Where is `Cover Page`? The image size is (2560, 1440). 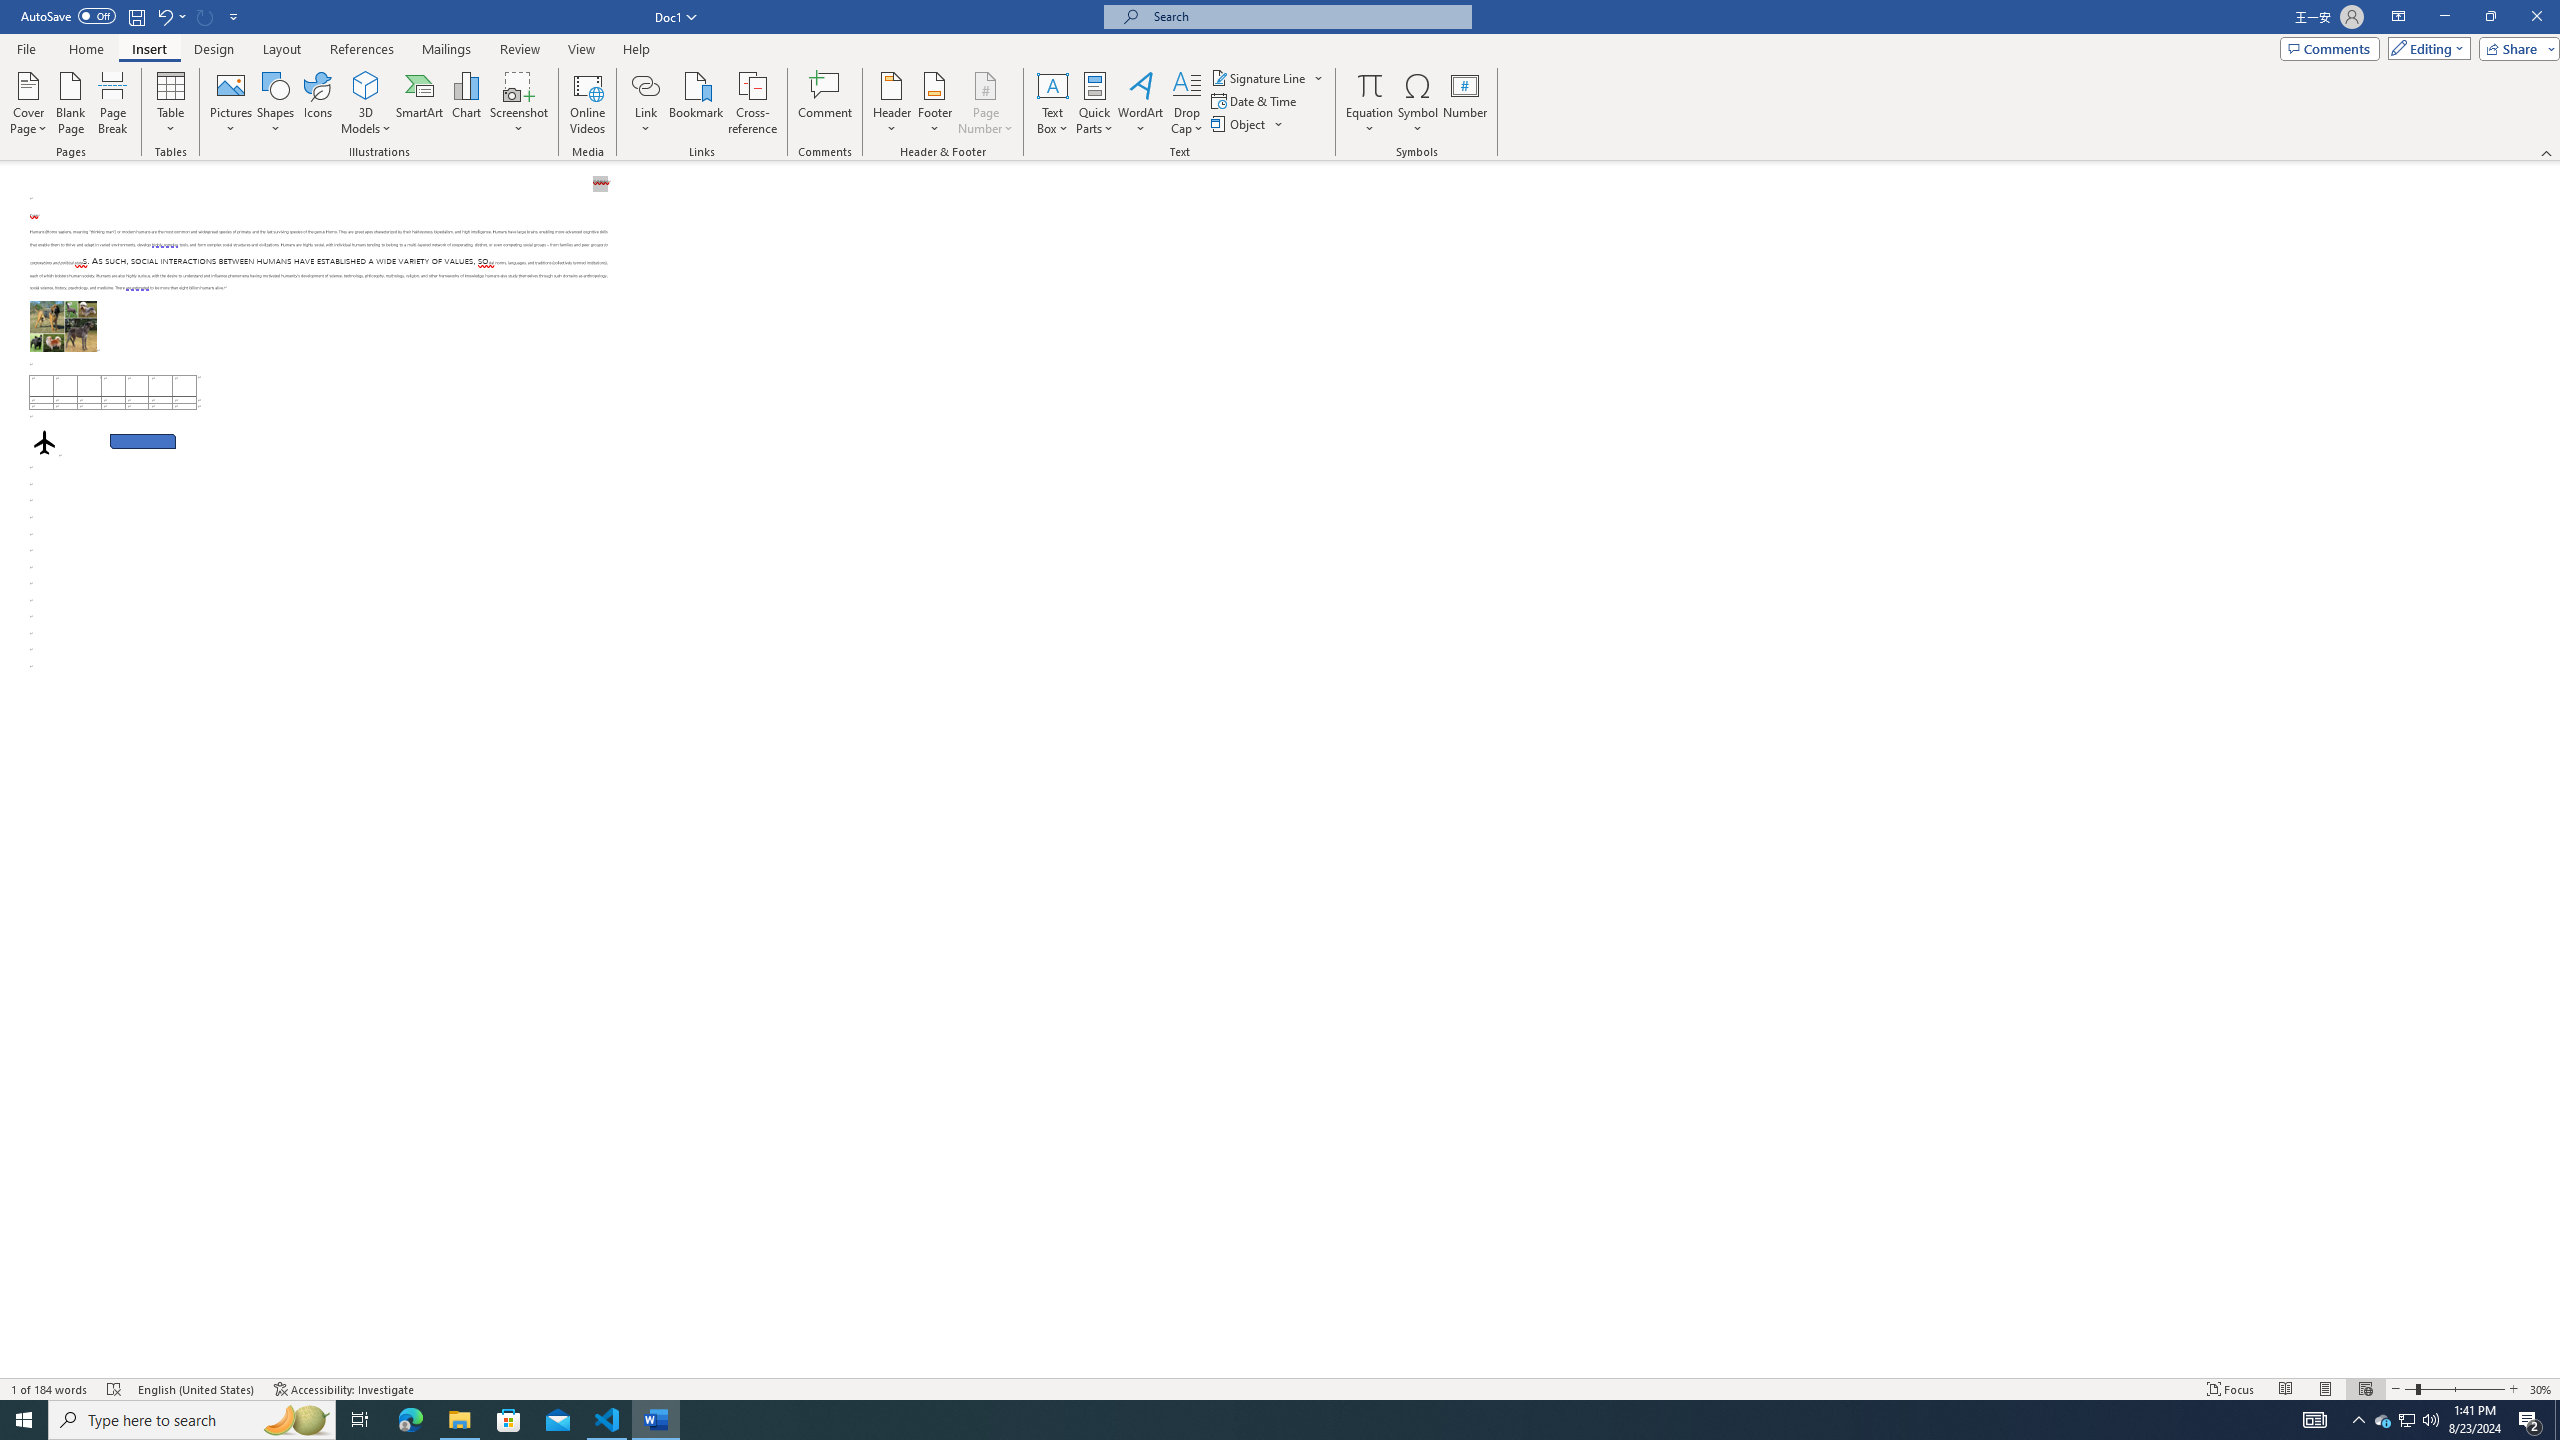 Cover Page is located at coordinates (29, 103).